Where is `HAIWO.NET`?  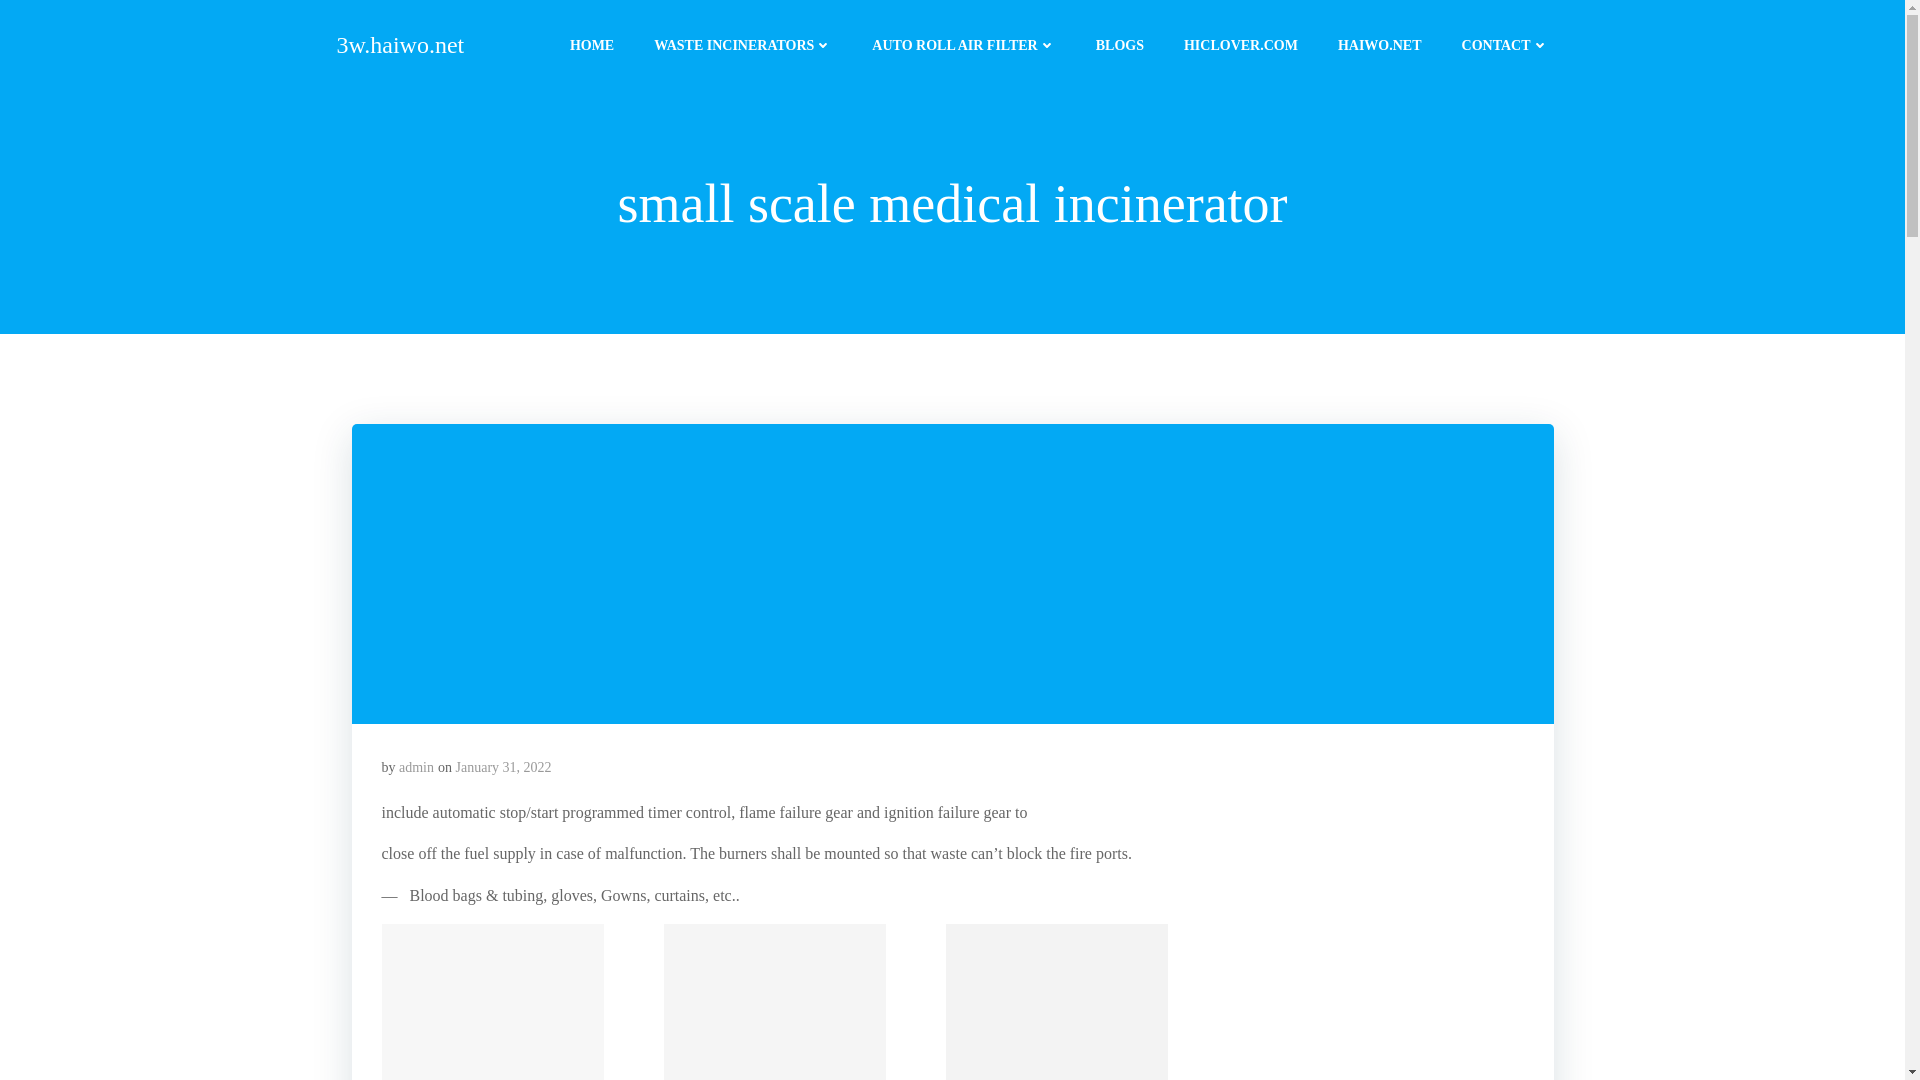 HAIWO.NET is located at coordinates (1380, 44).